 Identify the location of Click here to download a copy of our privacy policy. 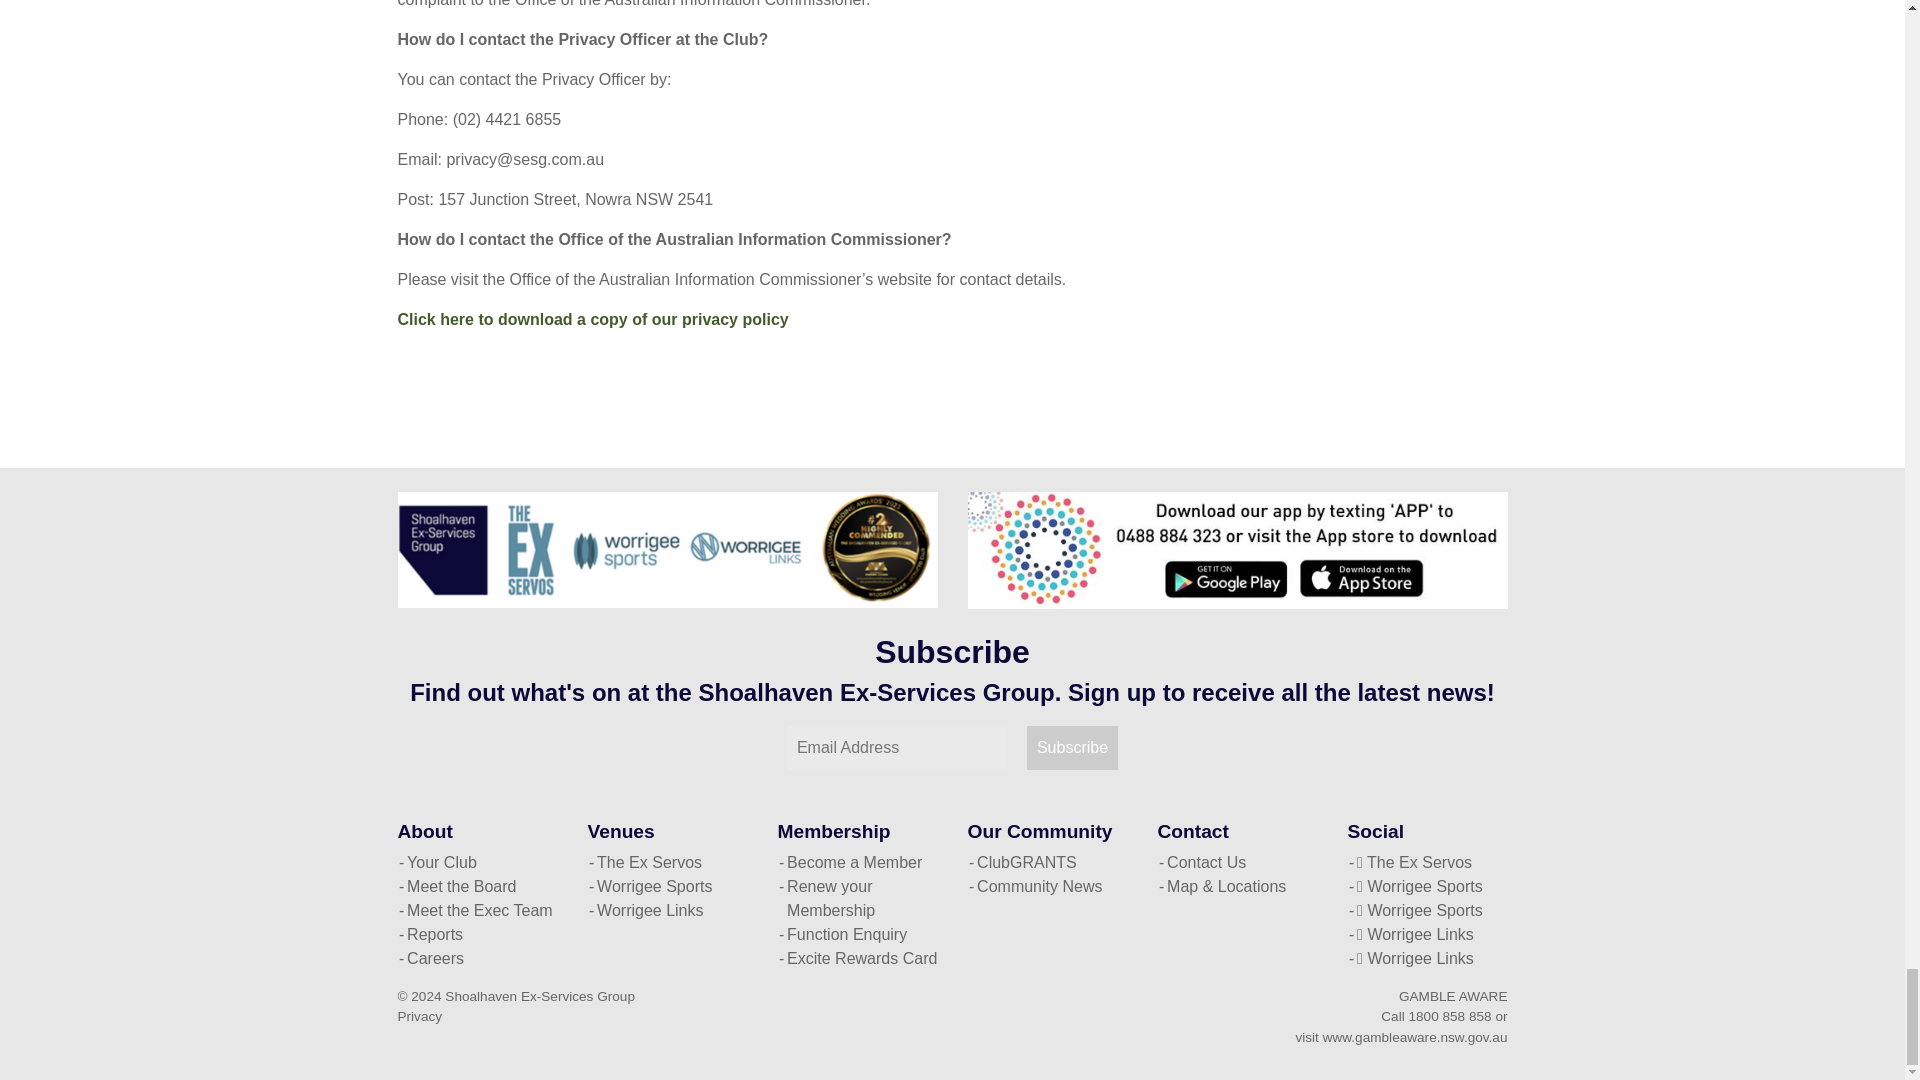
(593, 320).